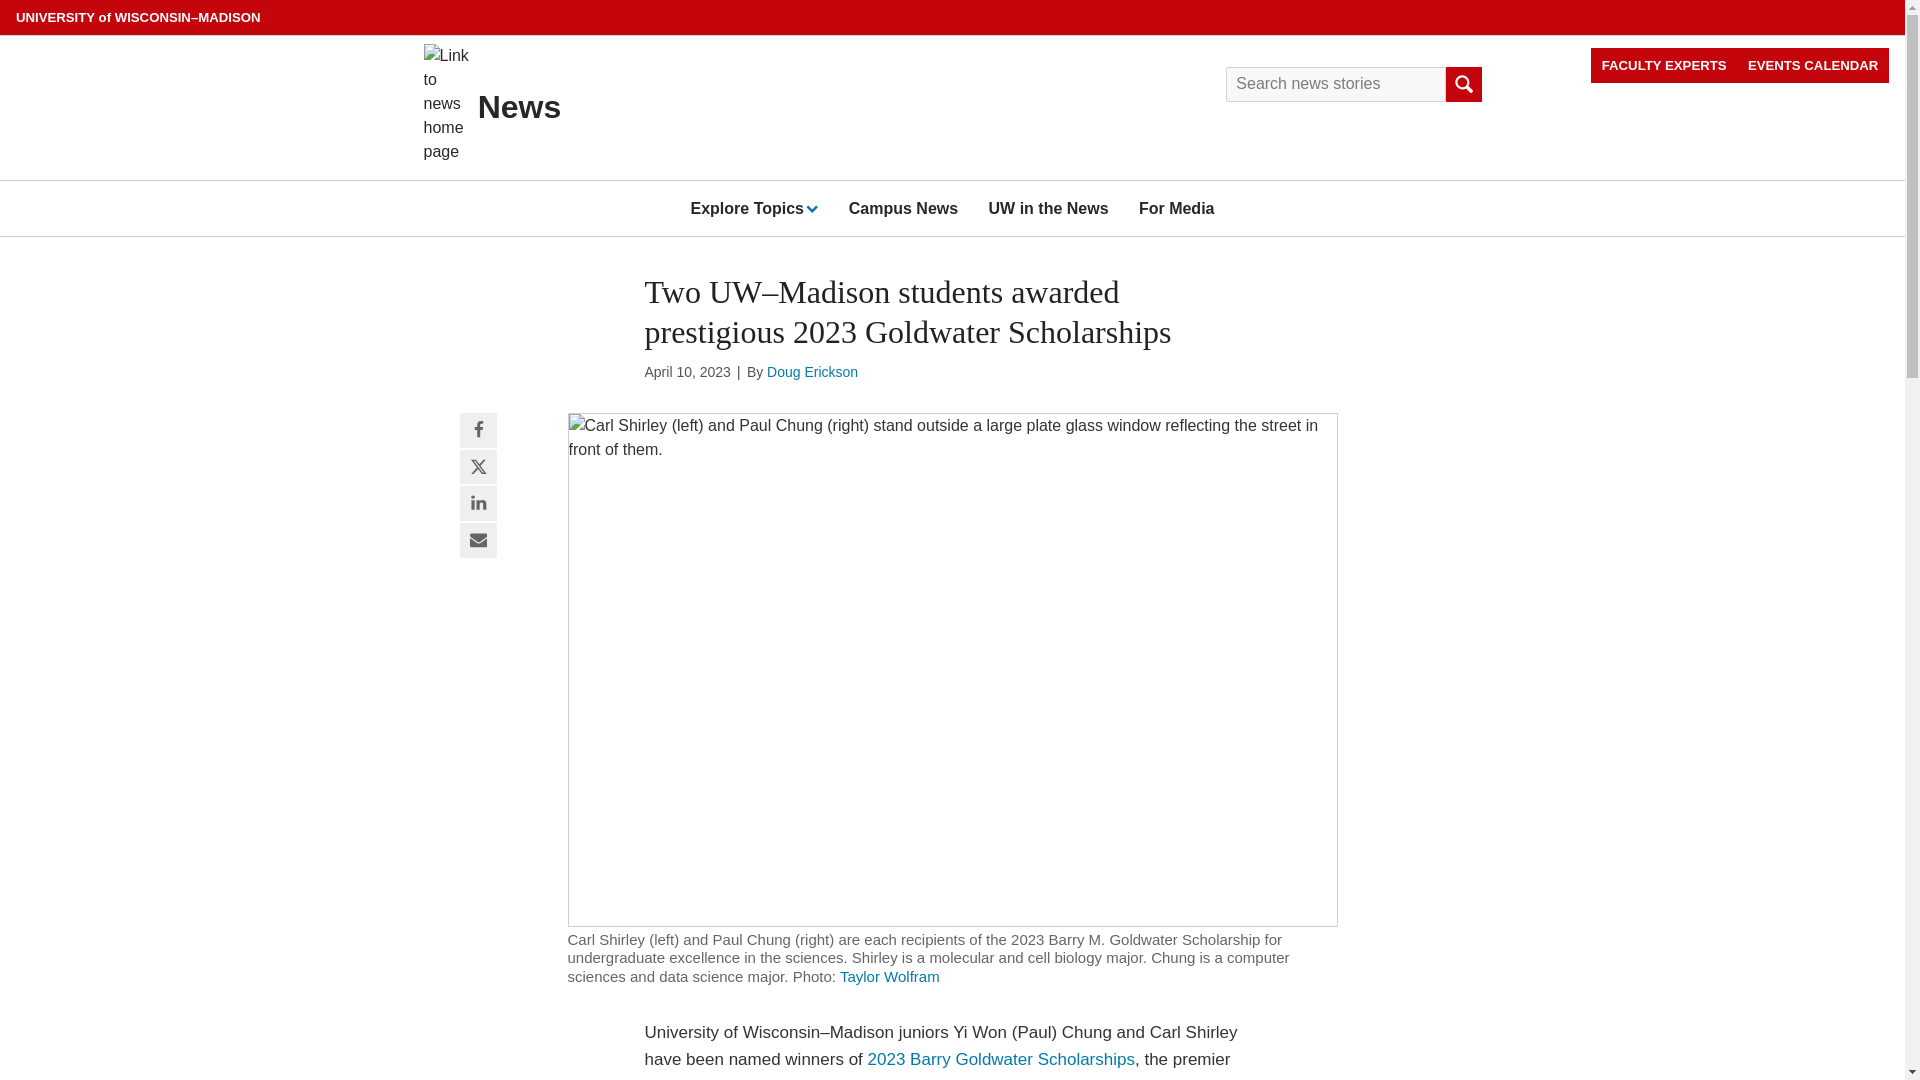 The image size is (1920, 1080). Describe the element at coordinates (478, 541) in the screenshot. I see `Share via email` at that location.